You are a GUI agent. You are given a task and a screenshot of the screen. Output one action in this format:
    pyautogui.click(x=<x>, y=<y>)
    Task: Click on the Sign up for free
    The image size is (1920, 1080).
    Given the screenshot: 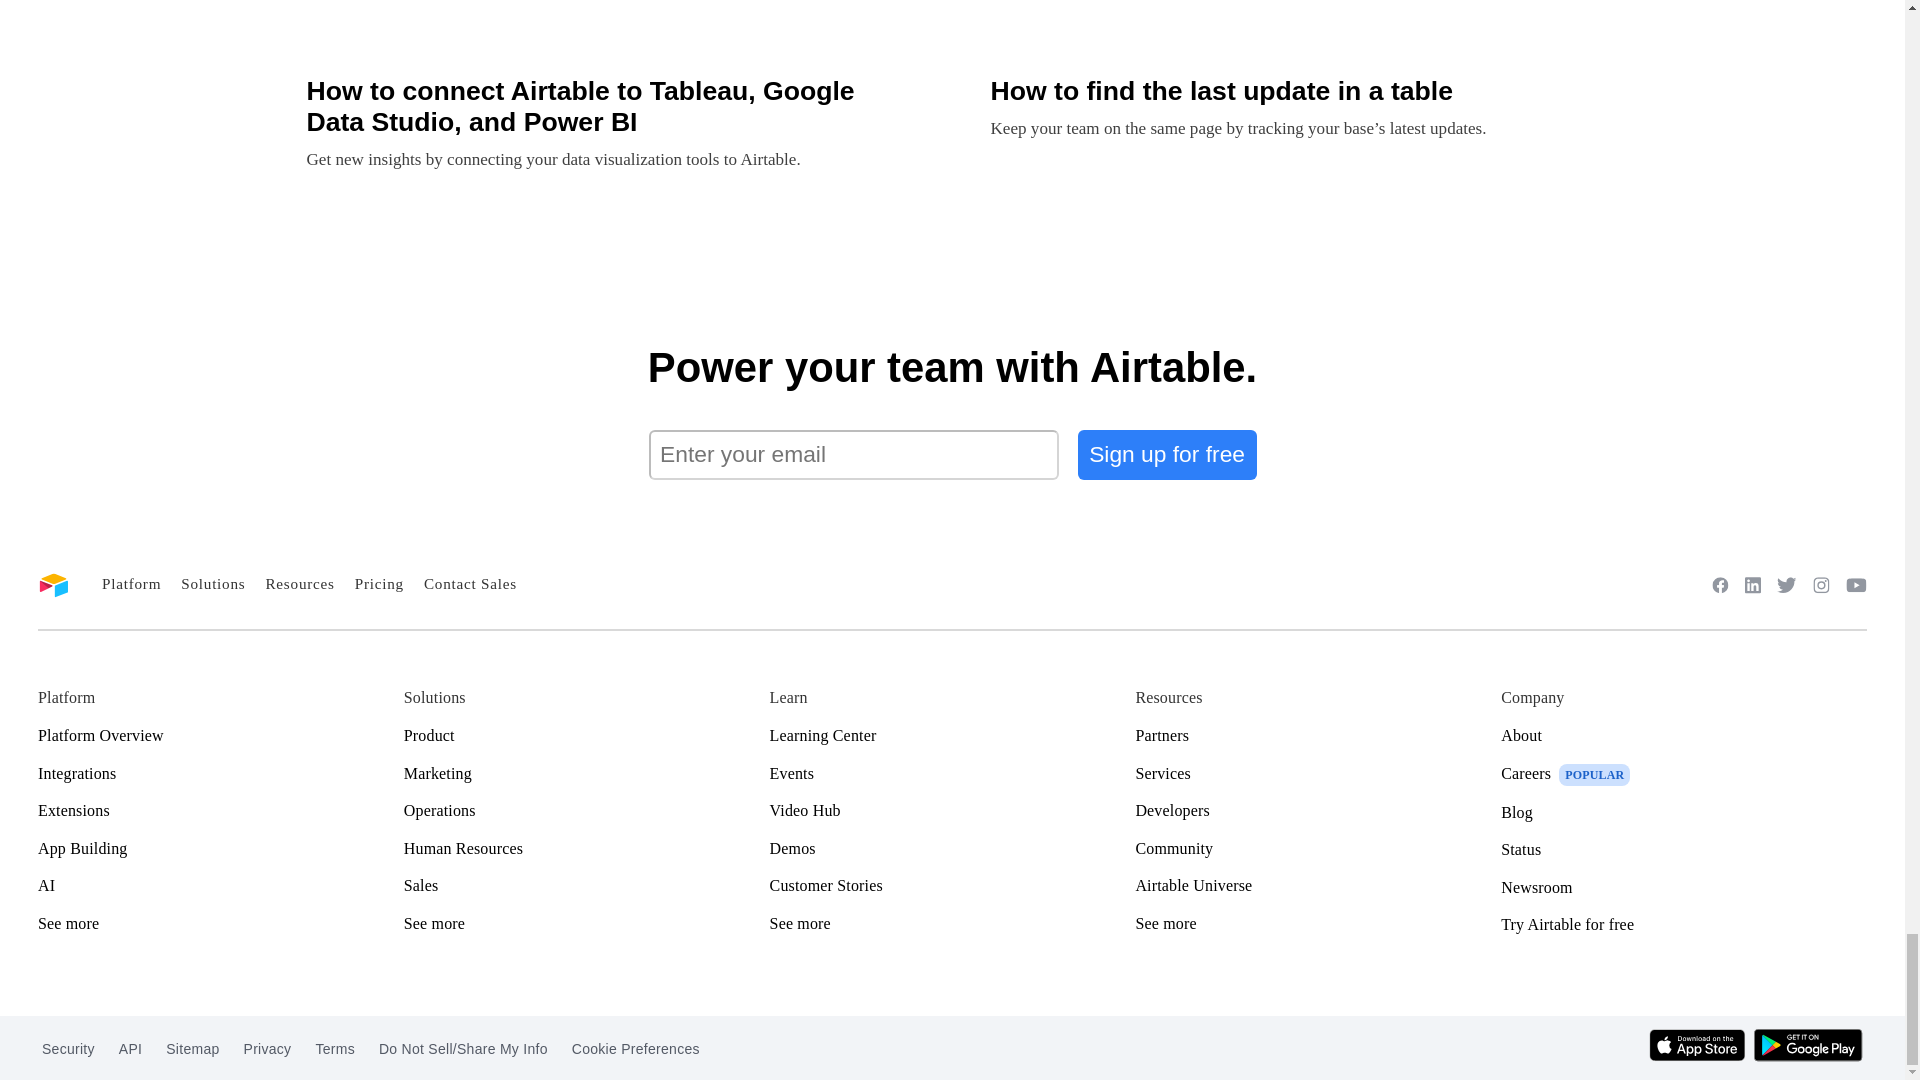 What is the action you would take?
    pyautogui.click(x=1167, y=454)
    